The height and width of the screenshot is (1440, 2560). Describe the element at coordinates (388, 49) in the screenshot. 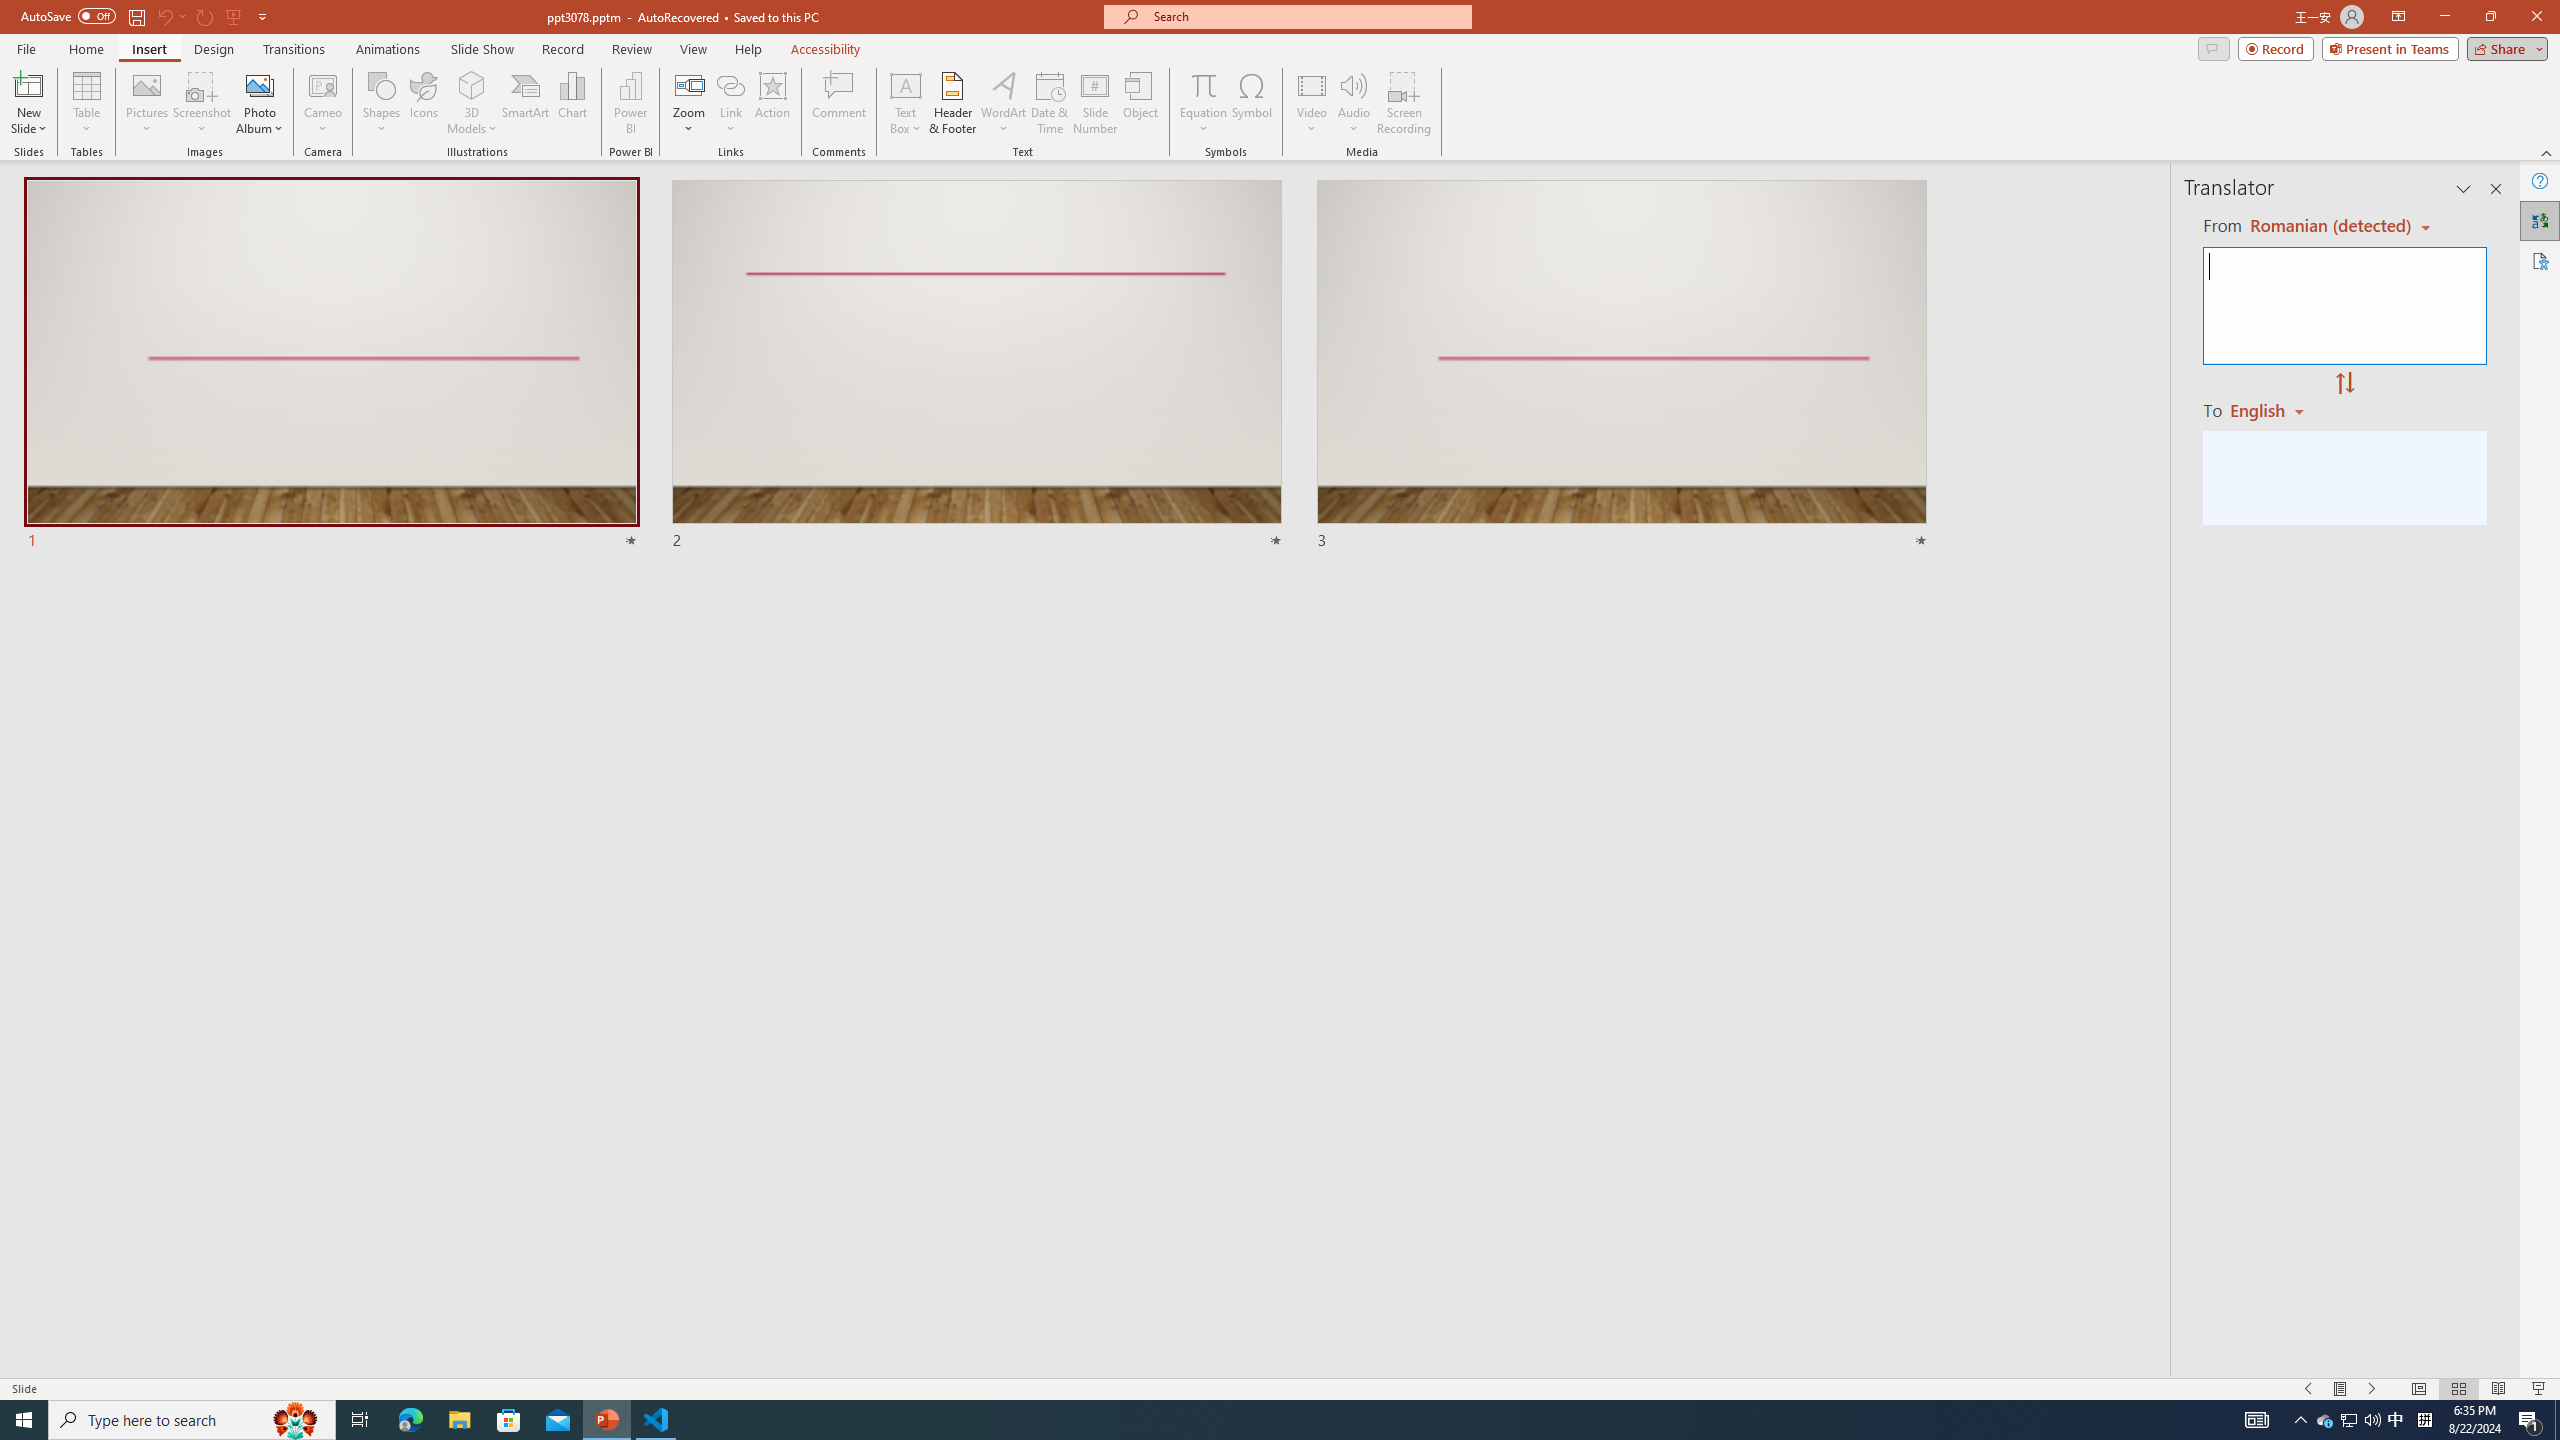

I see `Animations` at that location.